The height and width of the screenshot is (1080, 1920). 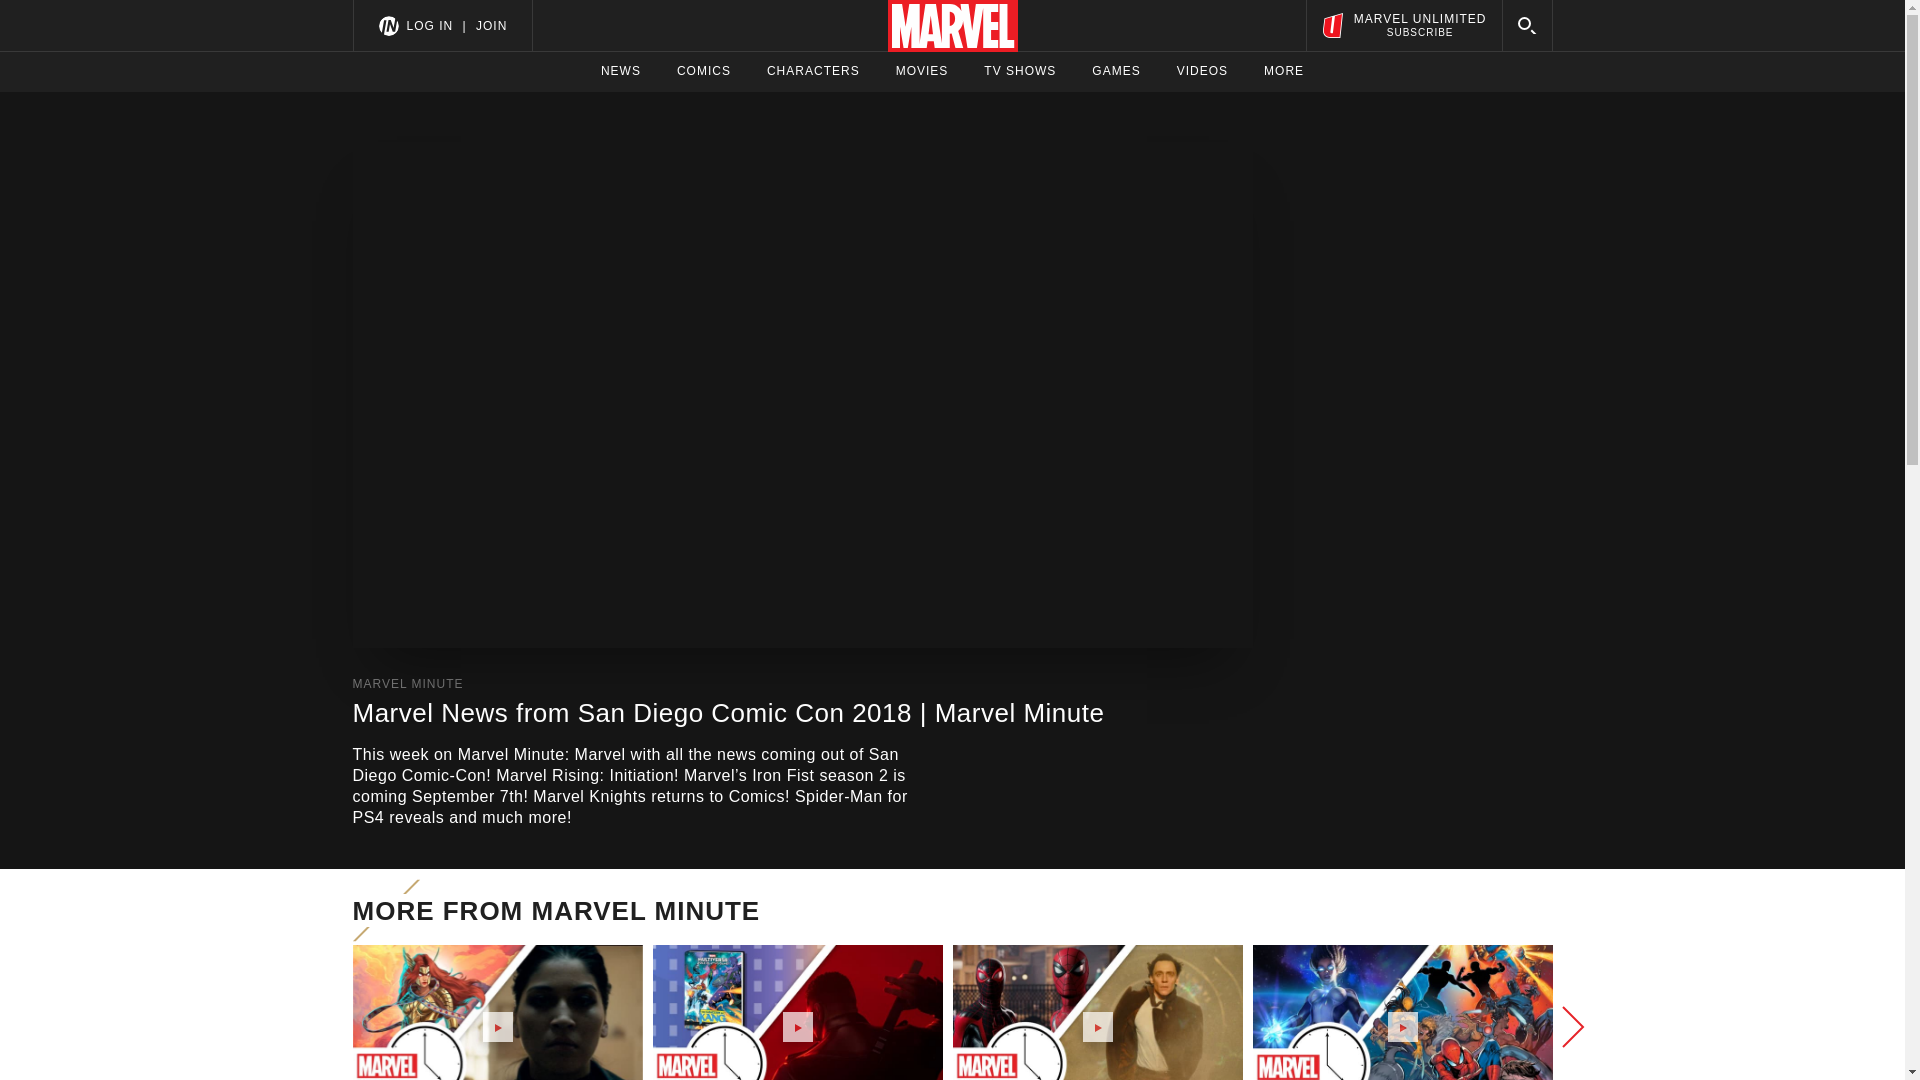 I want to click on 1:57, so click(x=496, y=1012).